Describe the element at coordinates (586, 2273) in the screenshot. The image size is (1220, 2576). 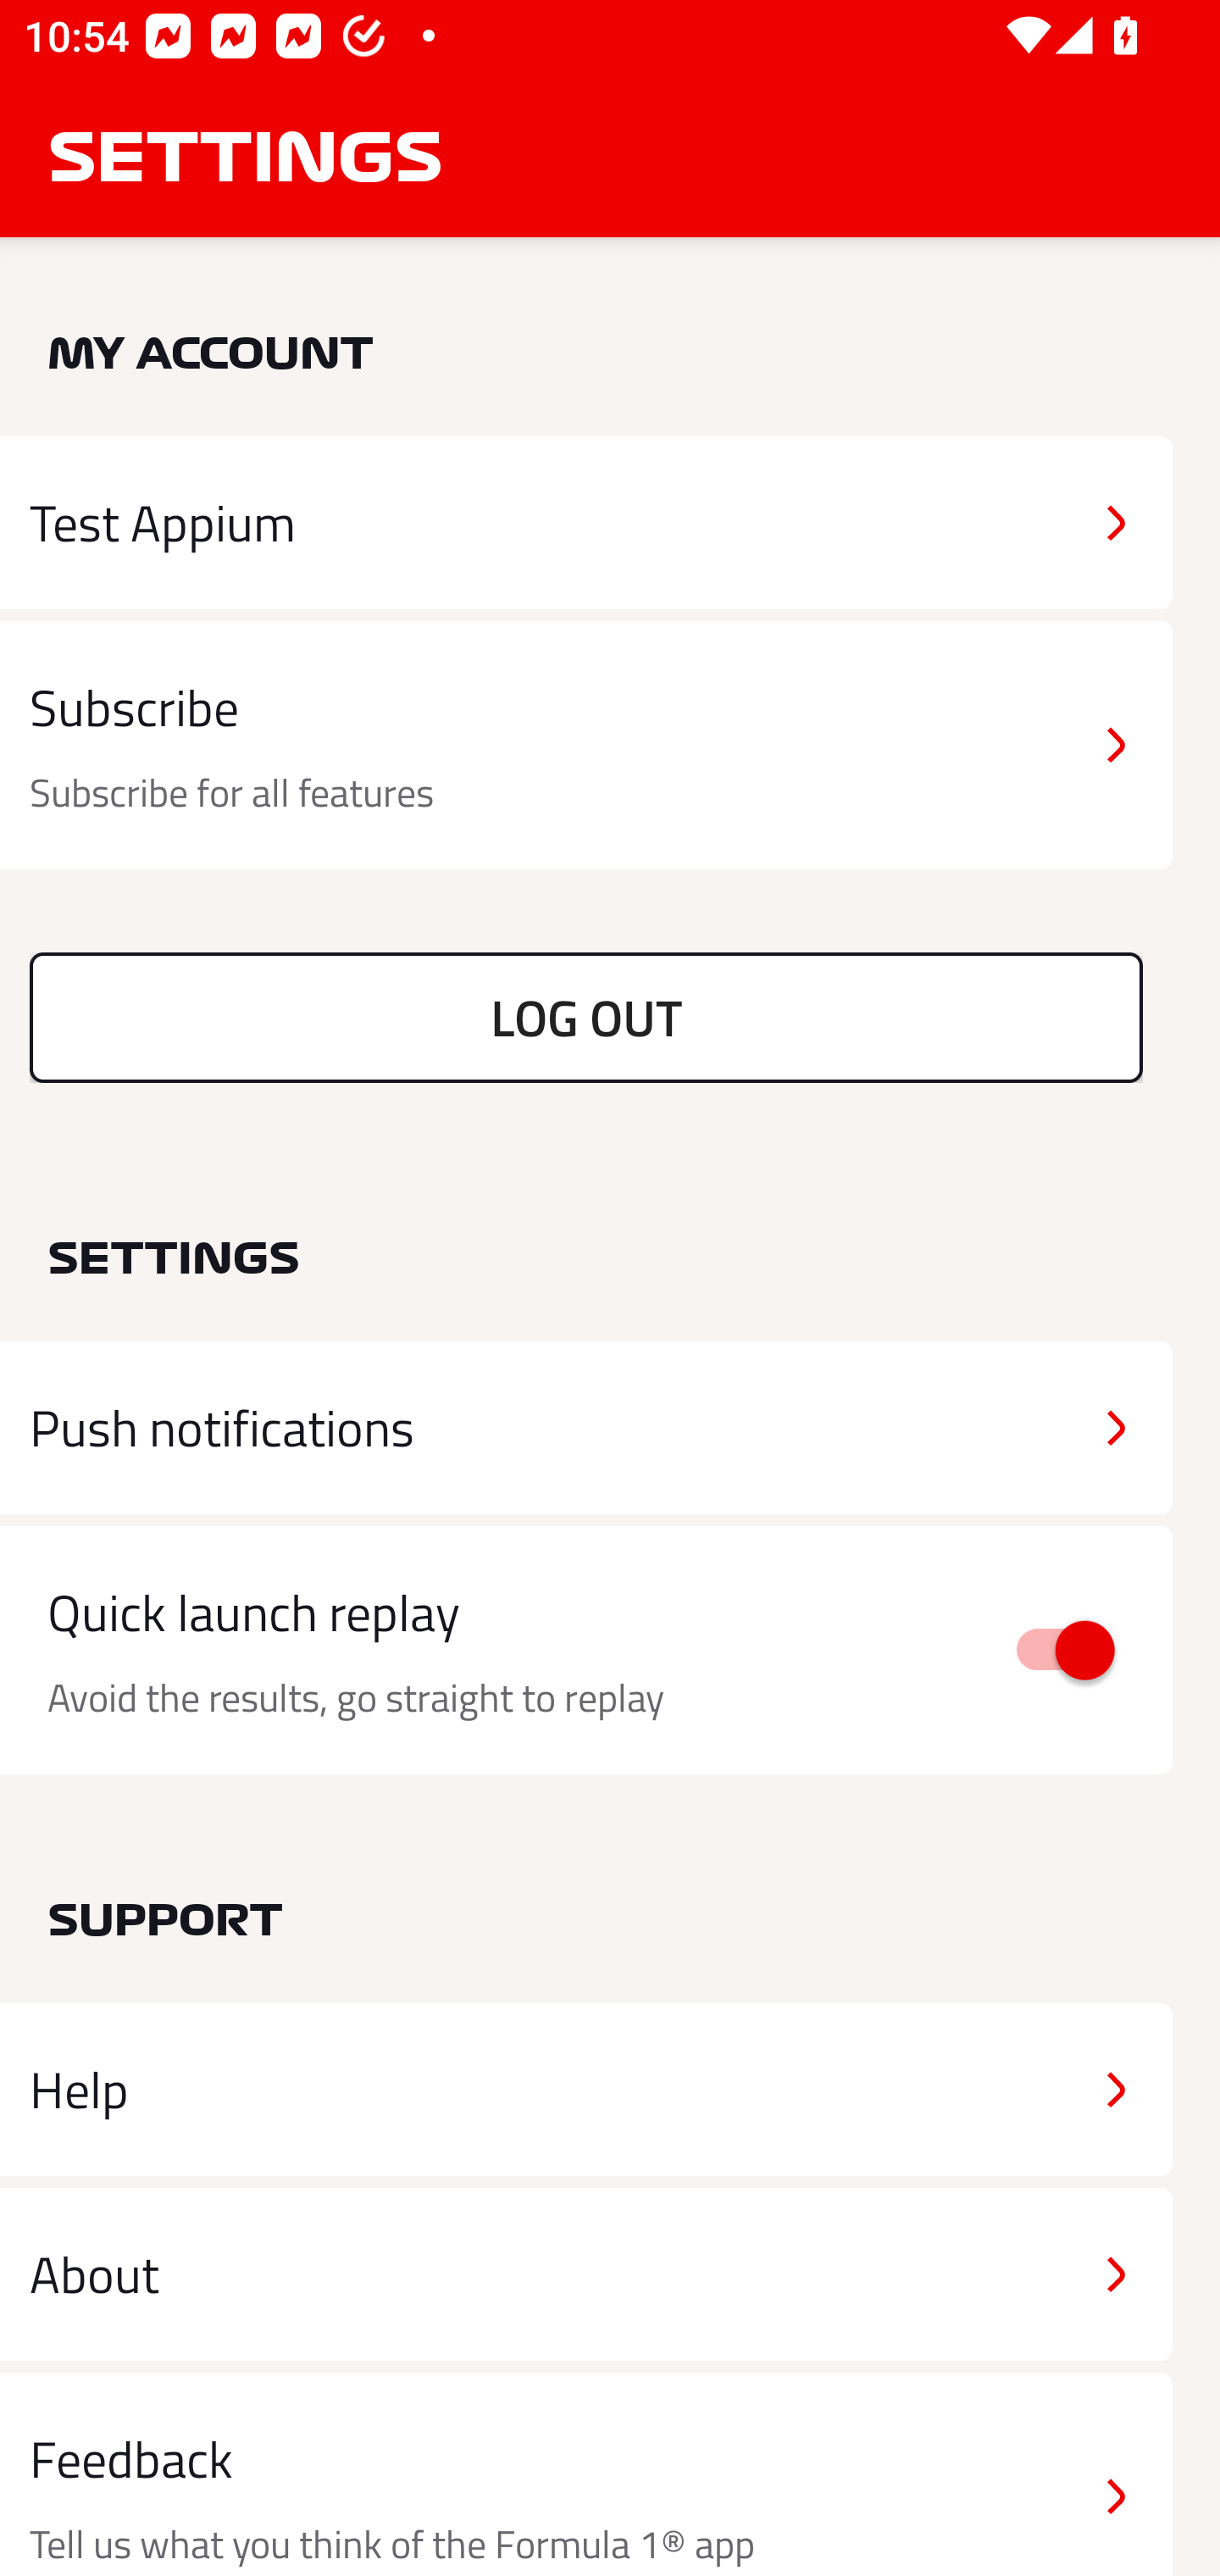
I see `About` at that location.